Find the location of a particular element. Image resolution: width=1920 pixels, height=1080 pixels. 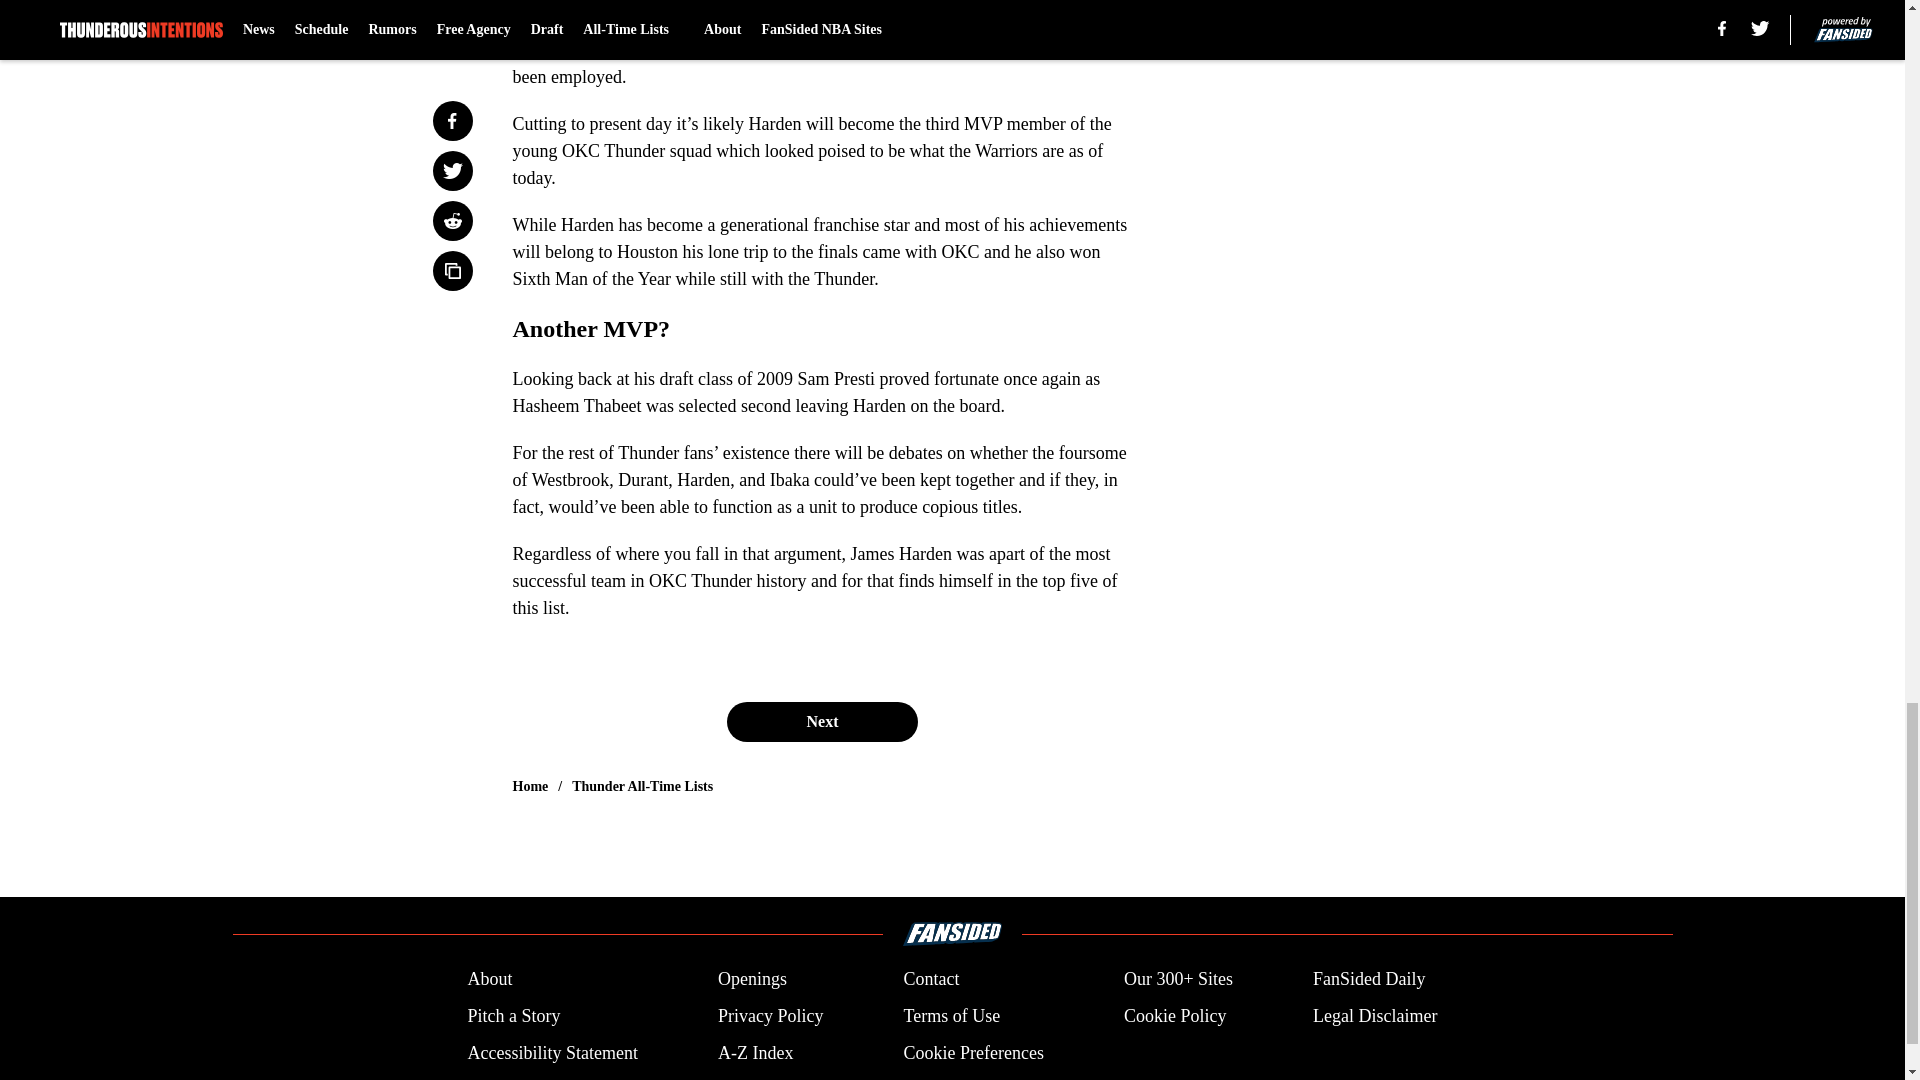

Privacy Policy is located at coordinates (770, 1016).